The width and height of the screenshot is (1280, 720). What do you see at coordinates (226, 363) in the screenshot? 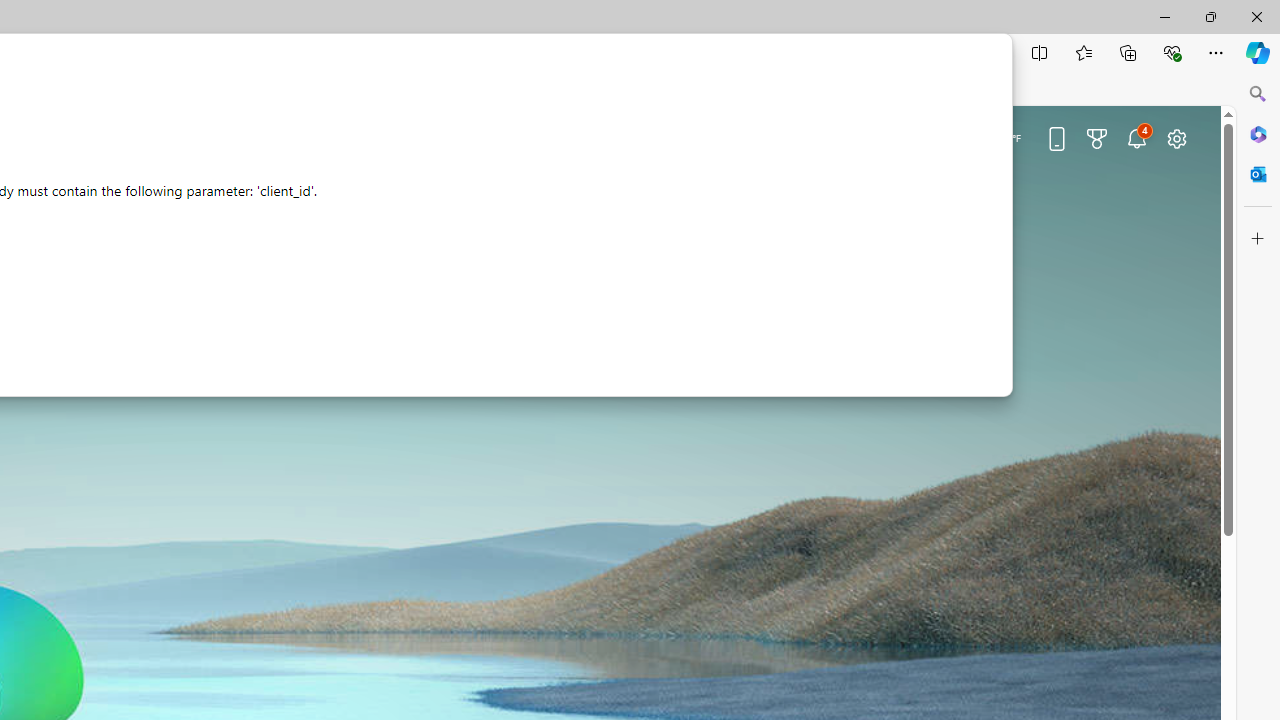
I see `Netflix` at bounding box center [226, 363].